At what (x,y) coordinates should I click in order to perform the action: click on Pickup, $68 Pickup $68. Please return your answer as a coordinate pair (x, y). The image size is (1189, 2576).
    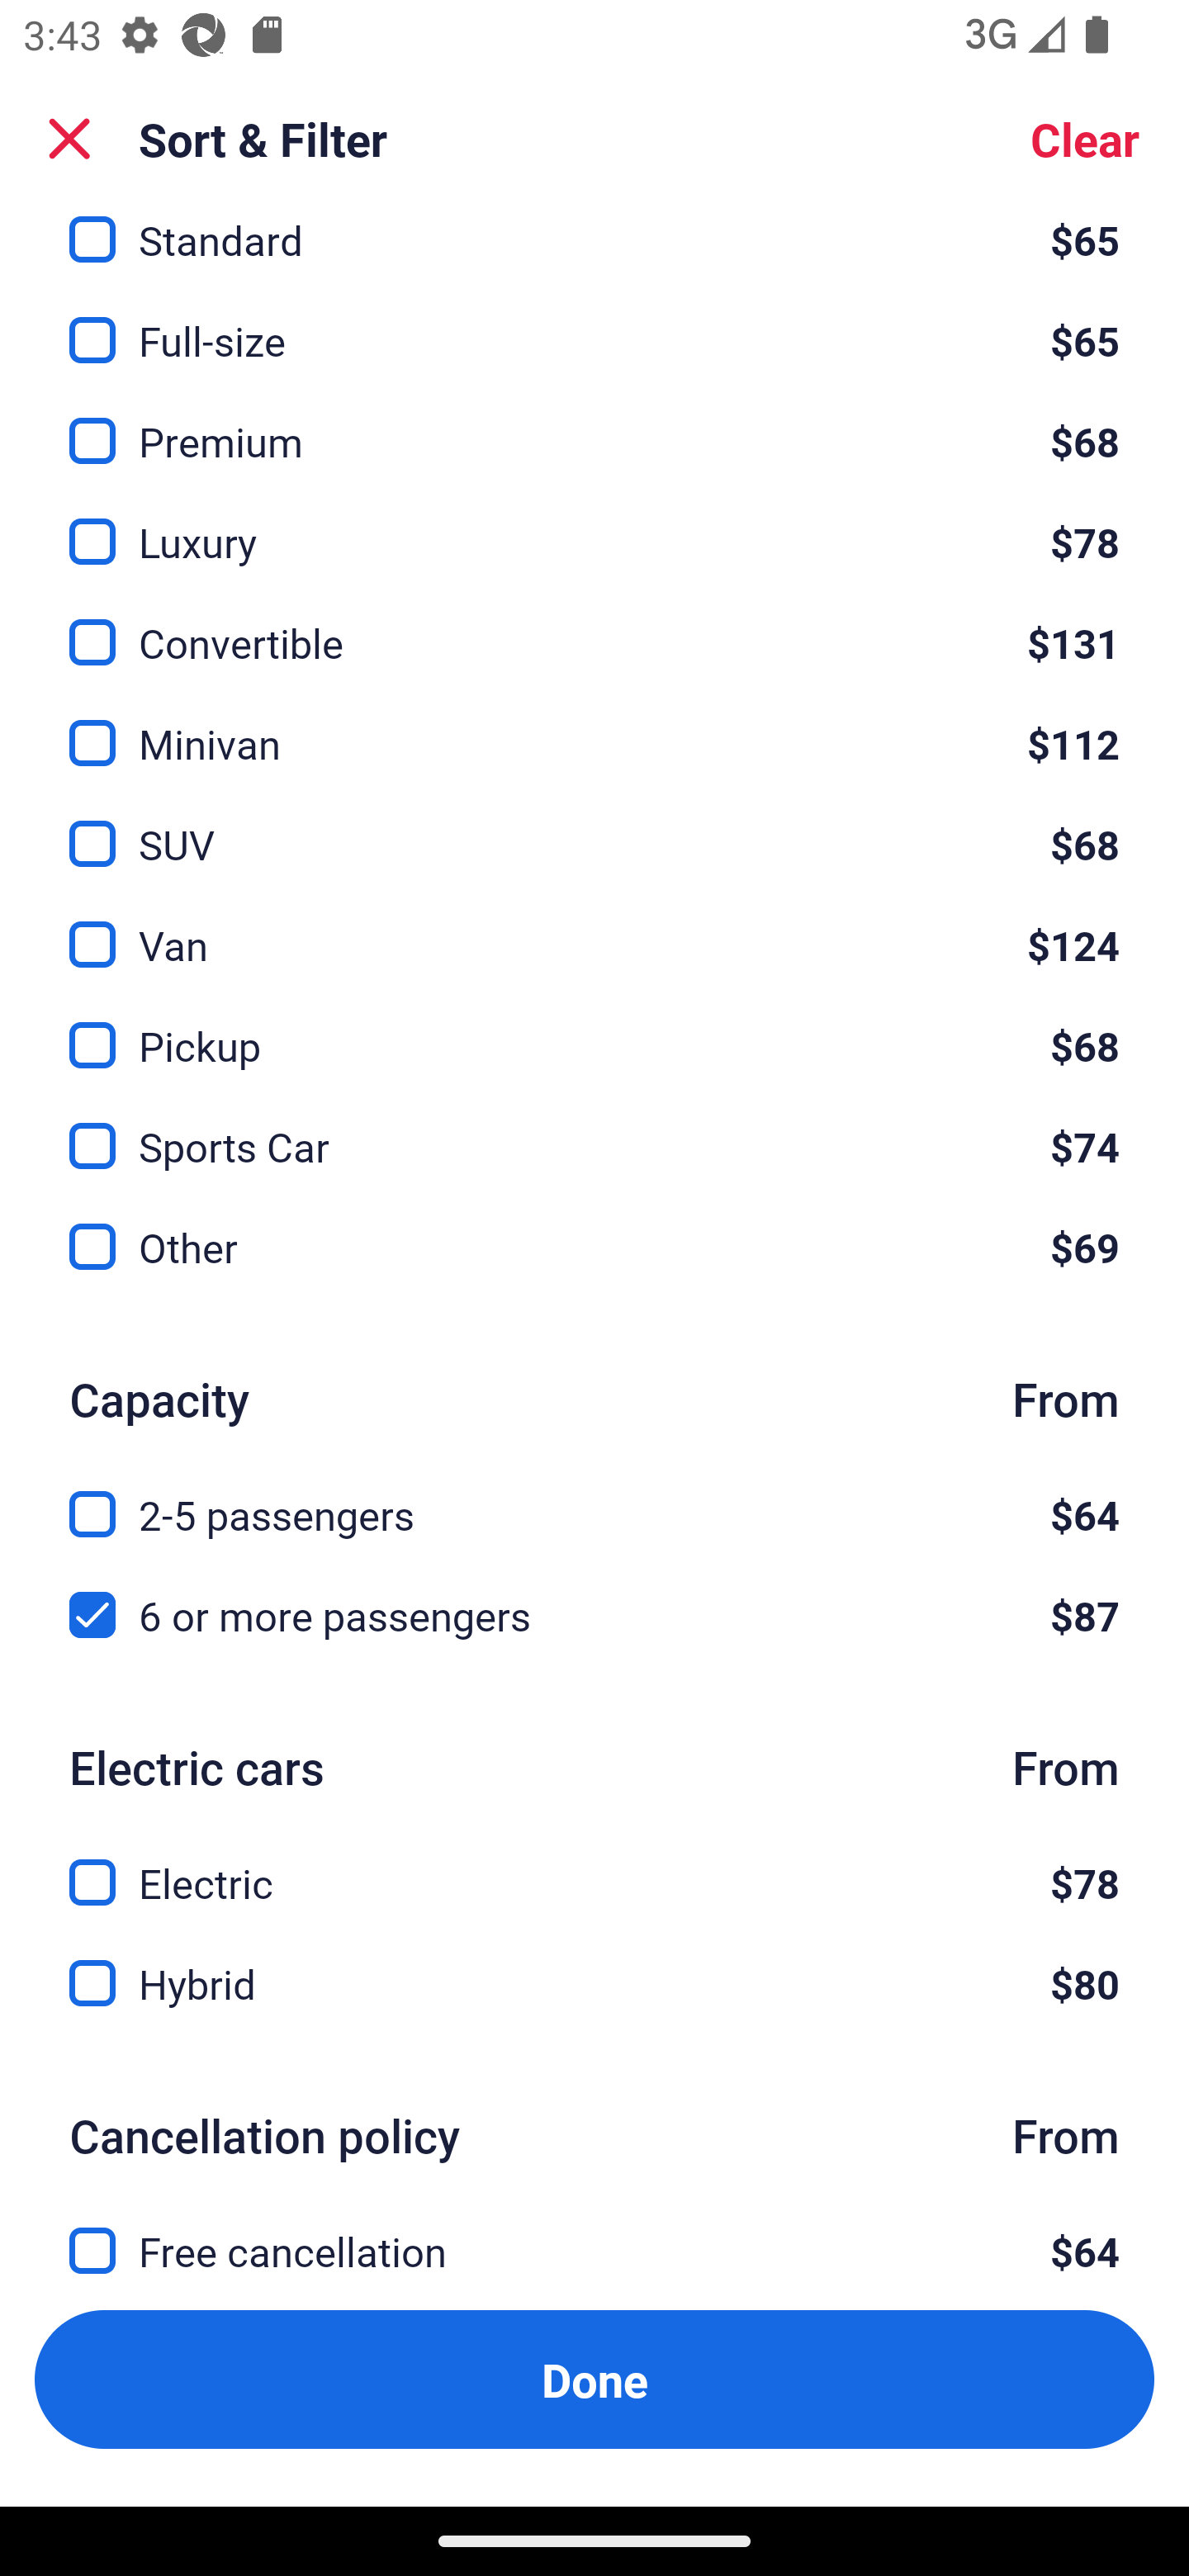
    Looking at the image, I should click on (594, 1026).